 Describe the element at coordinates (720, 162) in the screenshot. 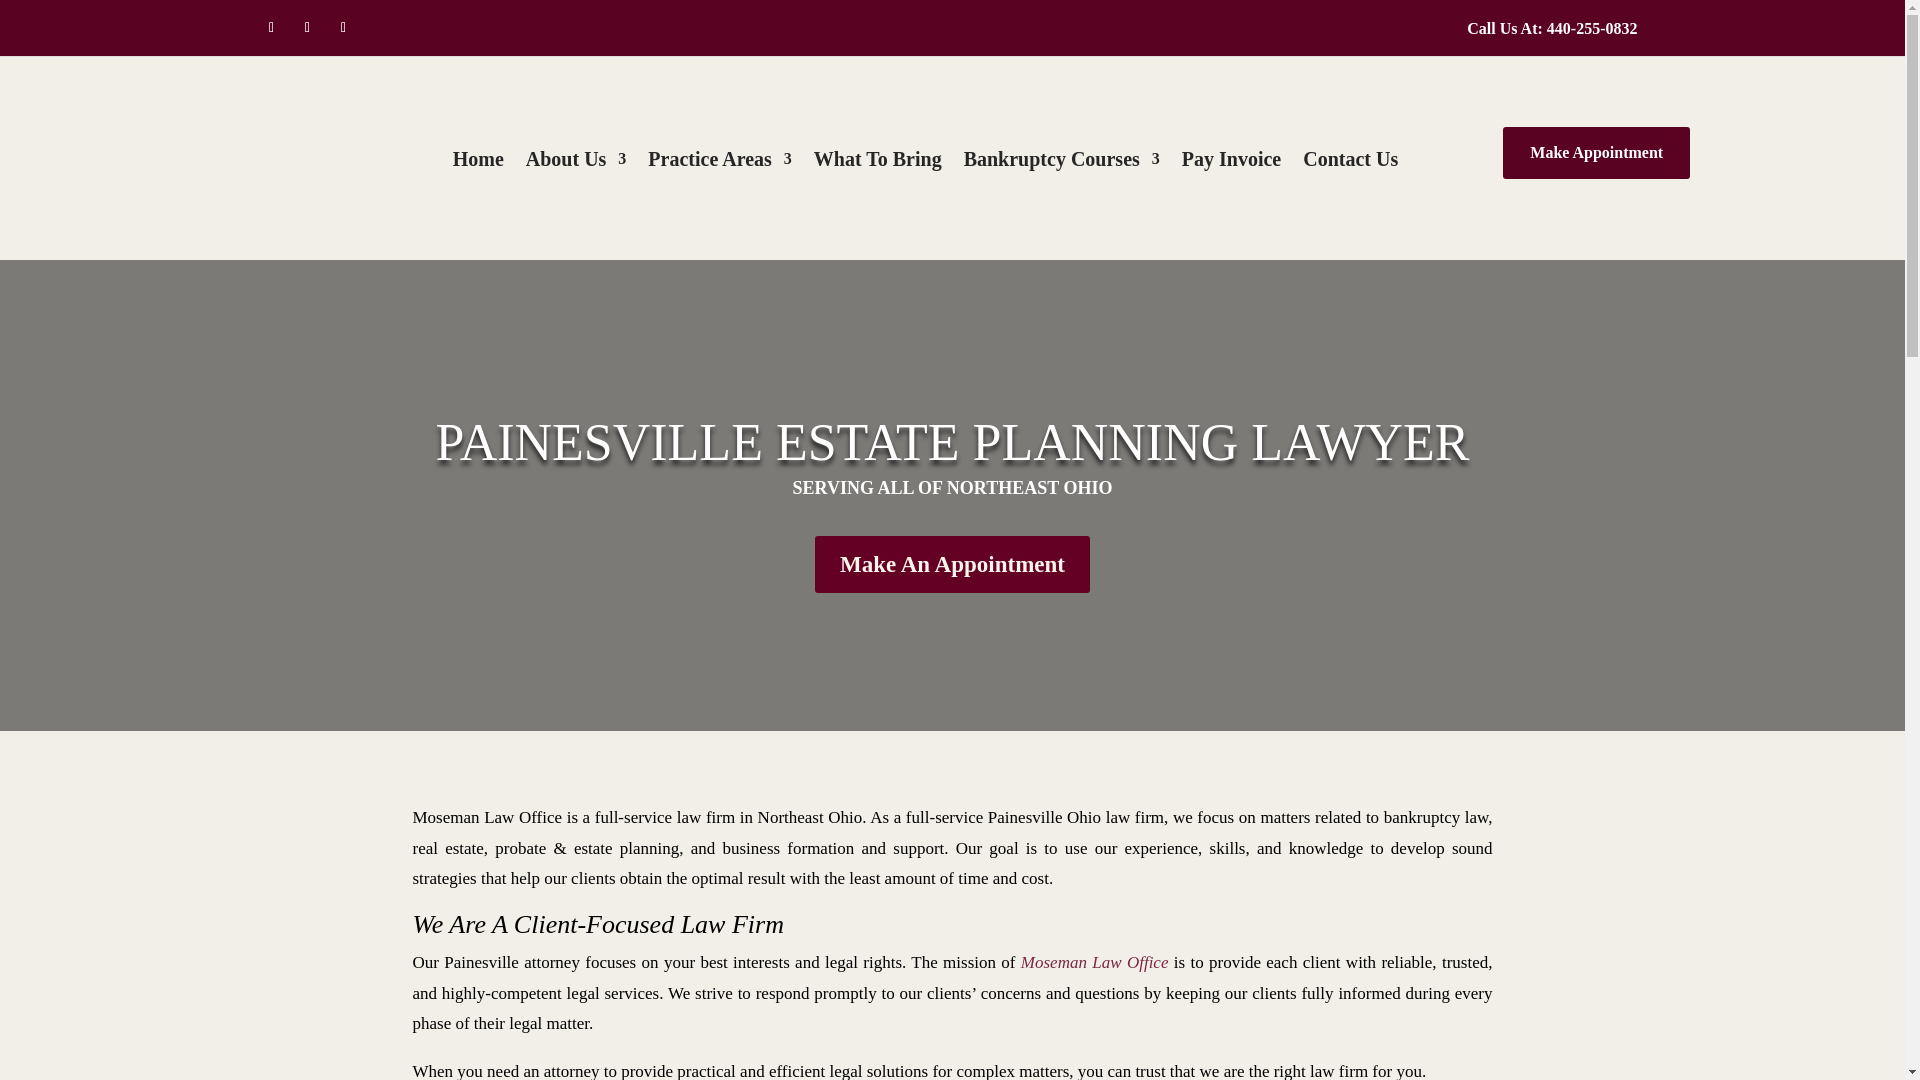

I see `Practice Areas` at that location.